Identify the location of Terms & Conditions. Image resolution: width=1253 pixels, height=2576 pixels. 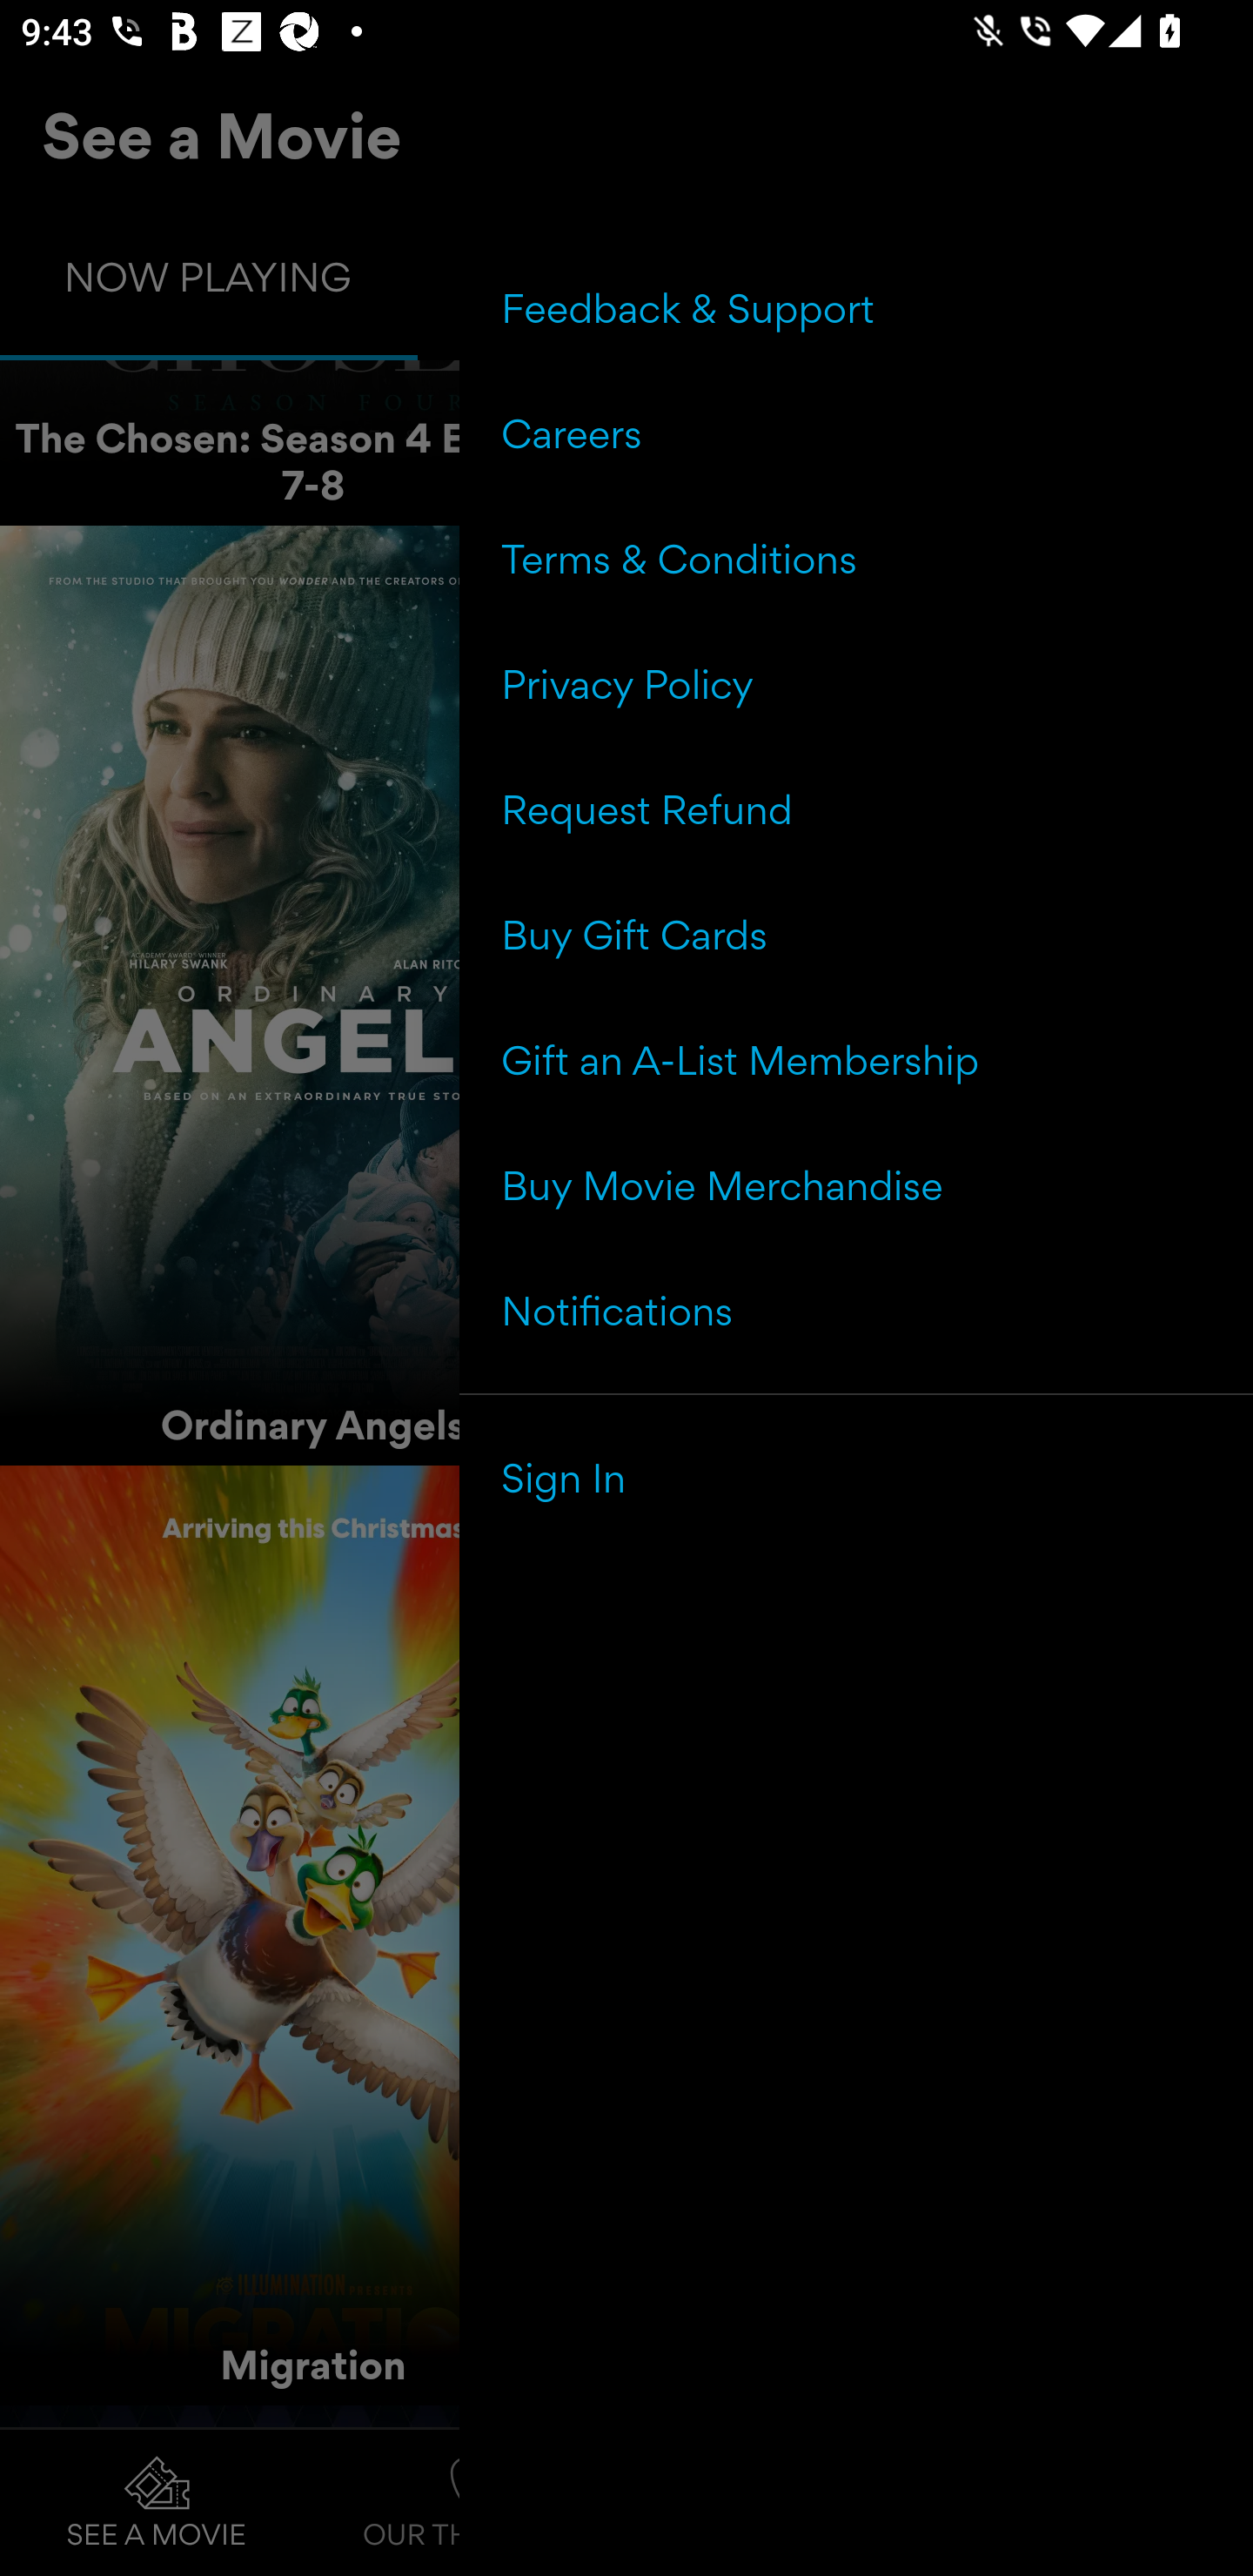
(856, 559).